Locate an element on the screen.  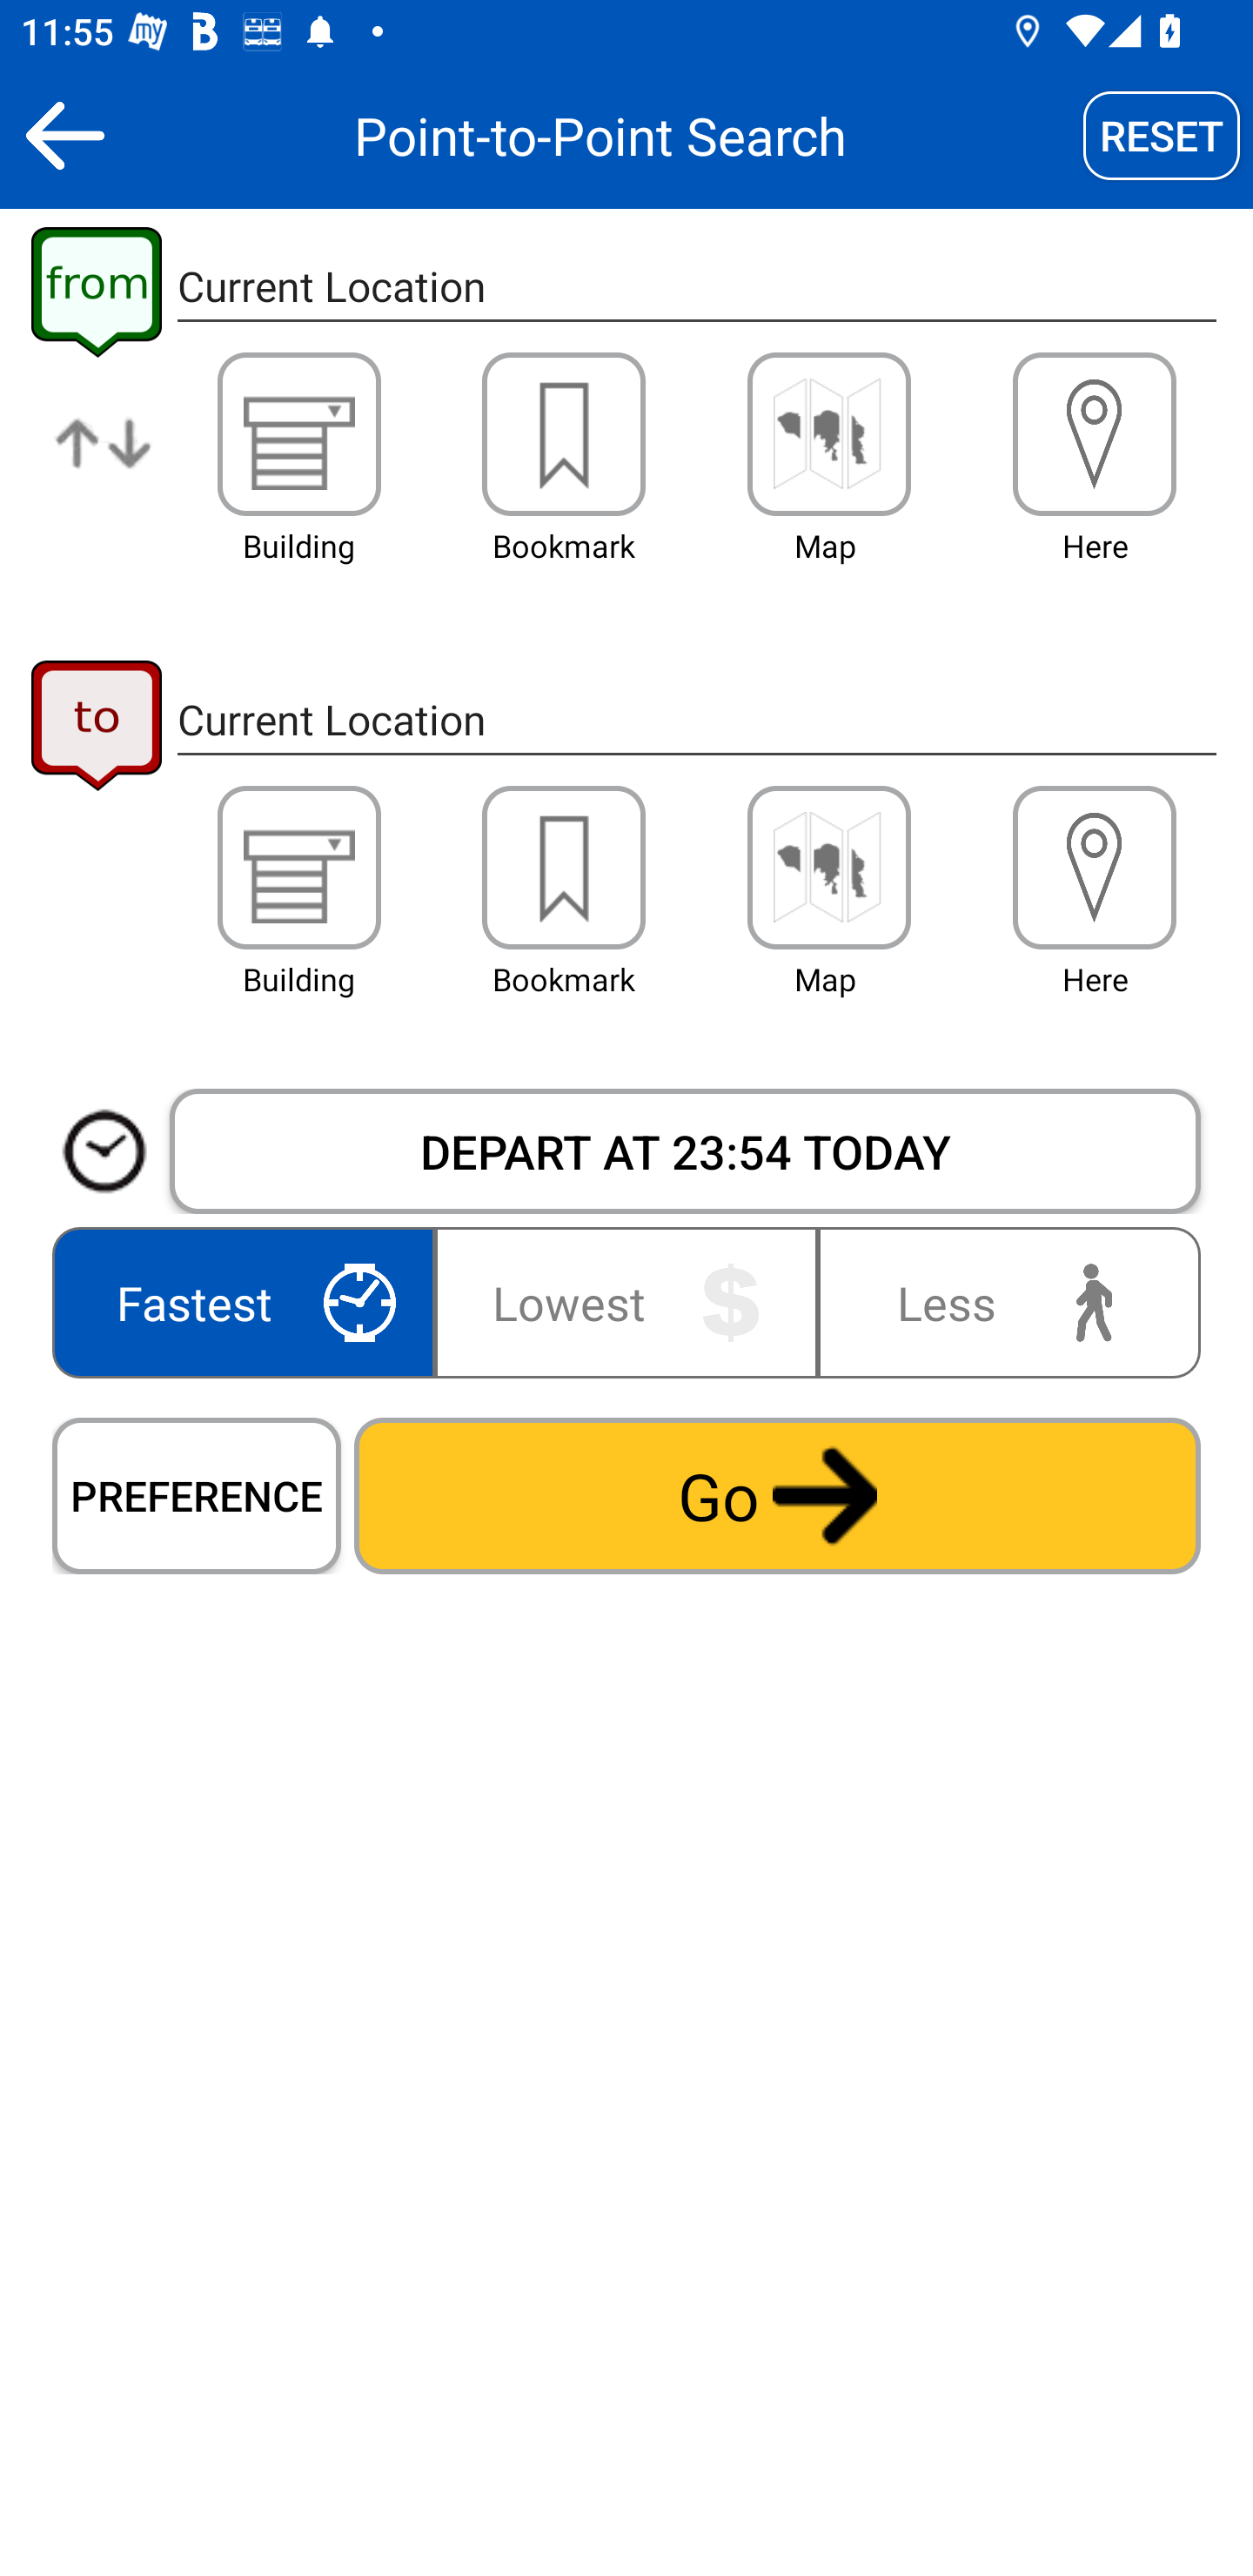
Building is located at coordinates (299, 433).